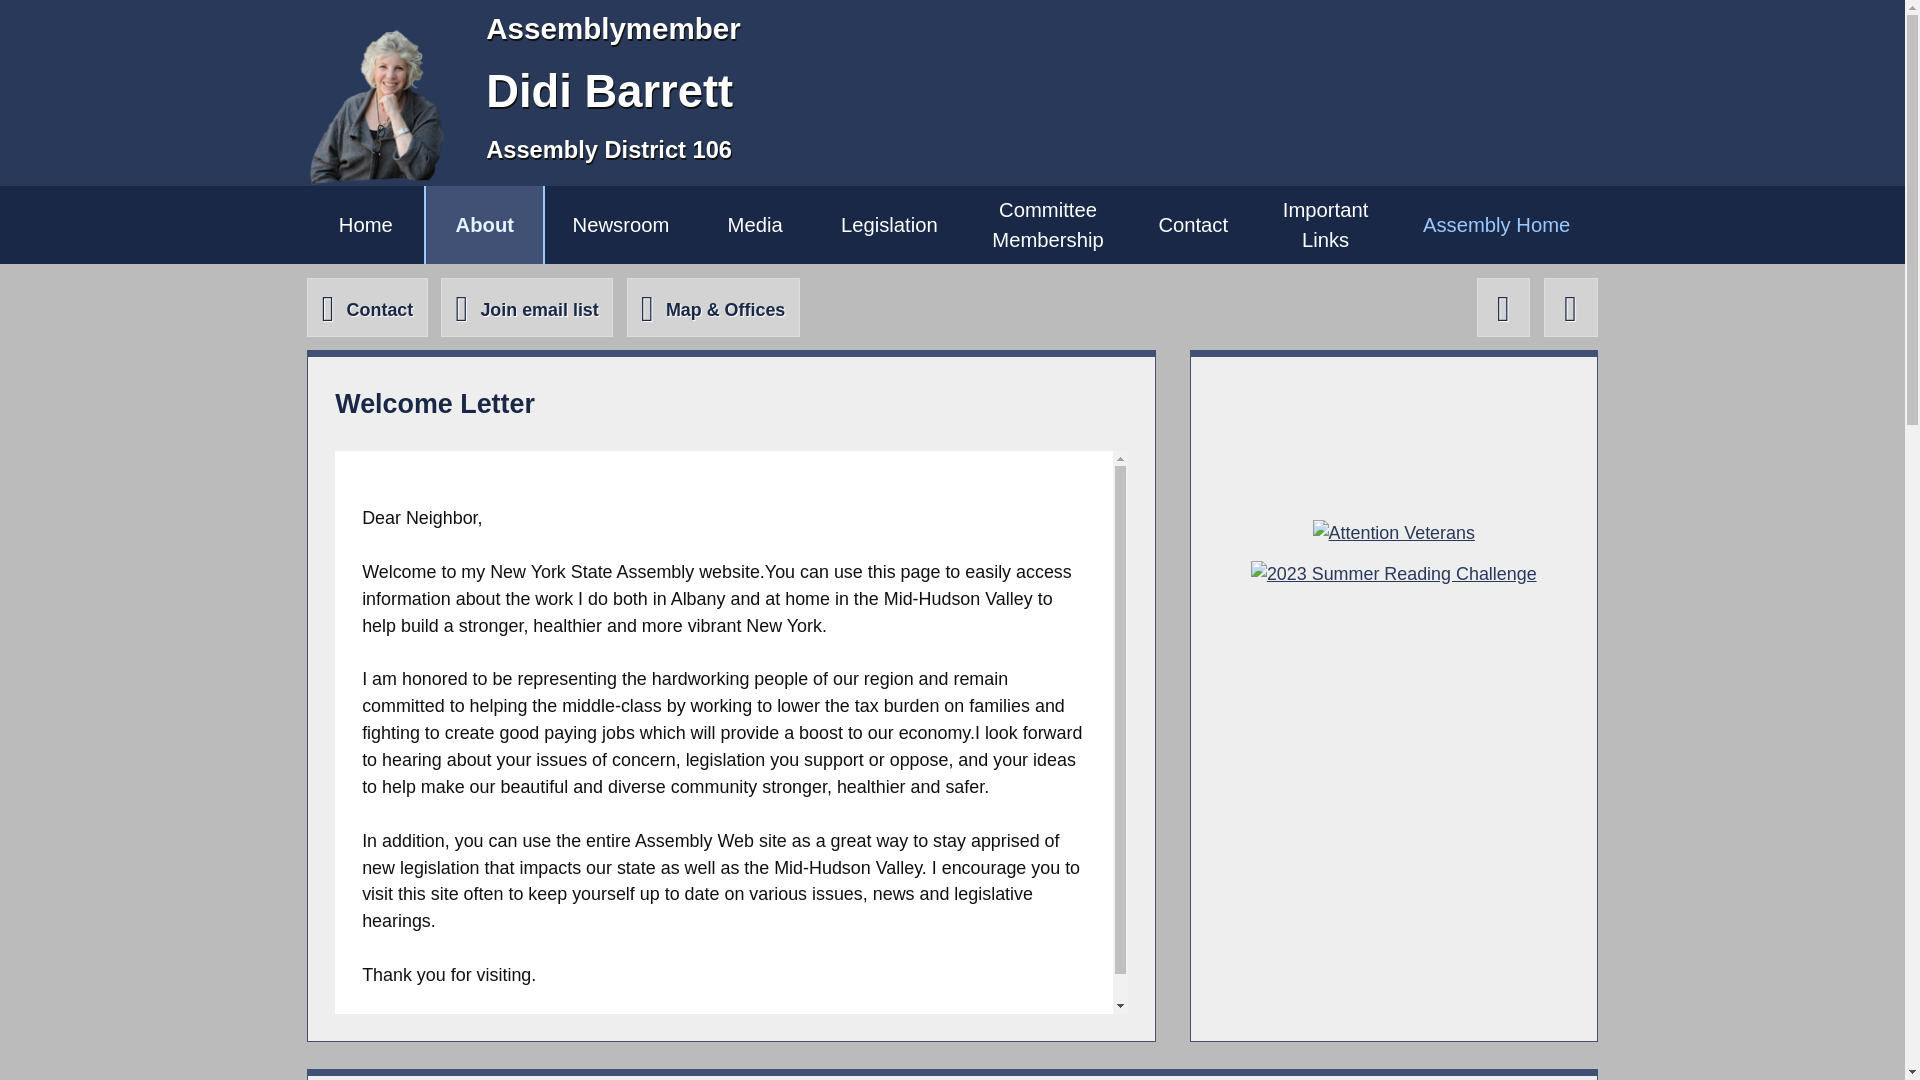 The width and height of the screenshot is (1920, 1080). Describe the element at coordinates (526, 306) in the screenshot. I see `About` at that location.